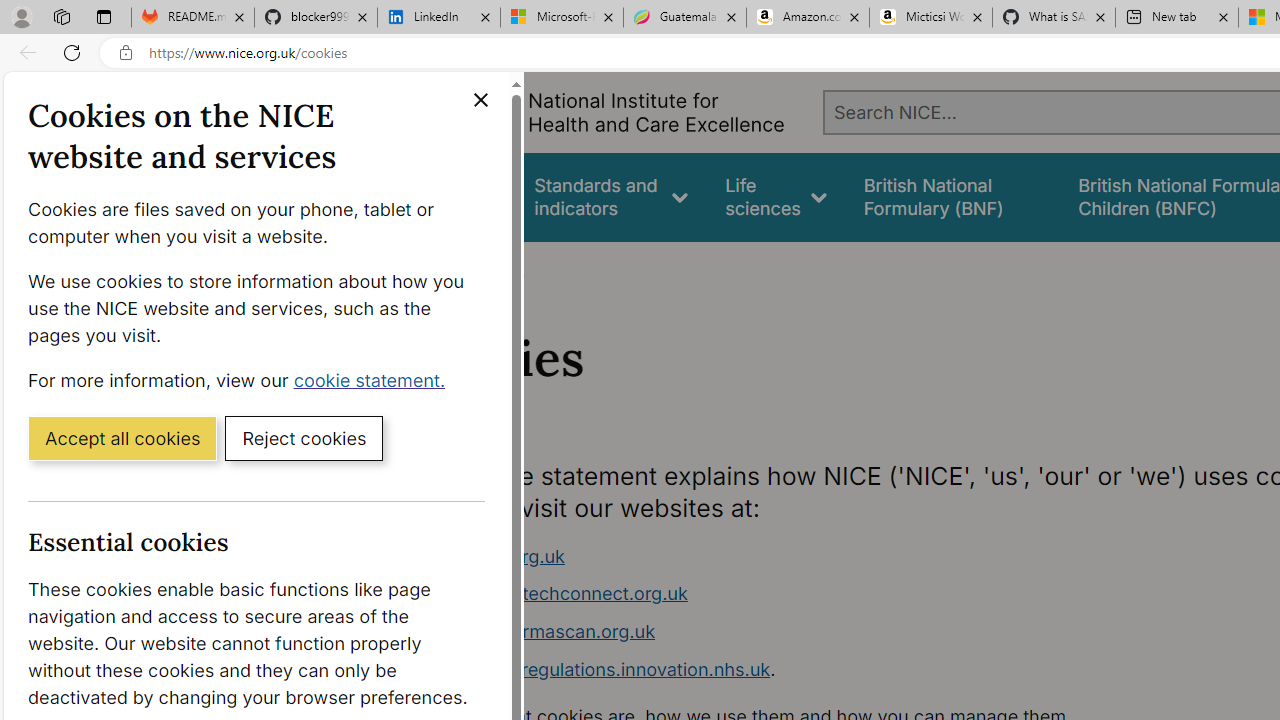 The height and width of the screenshot is (720, 1280). I want to click on www.nice.org.uk, so click(796, 556).